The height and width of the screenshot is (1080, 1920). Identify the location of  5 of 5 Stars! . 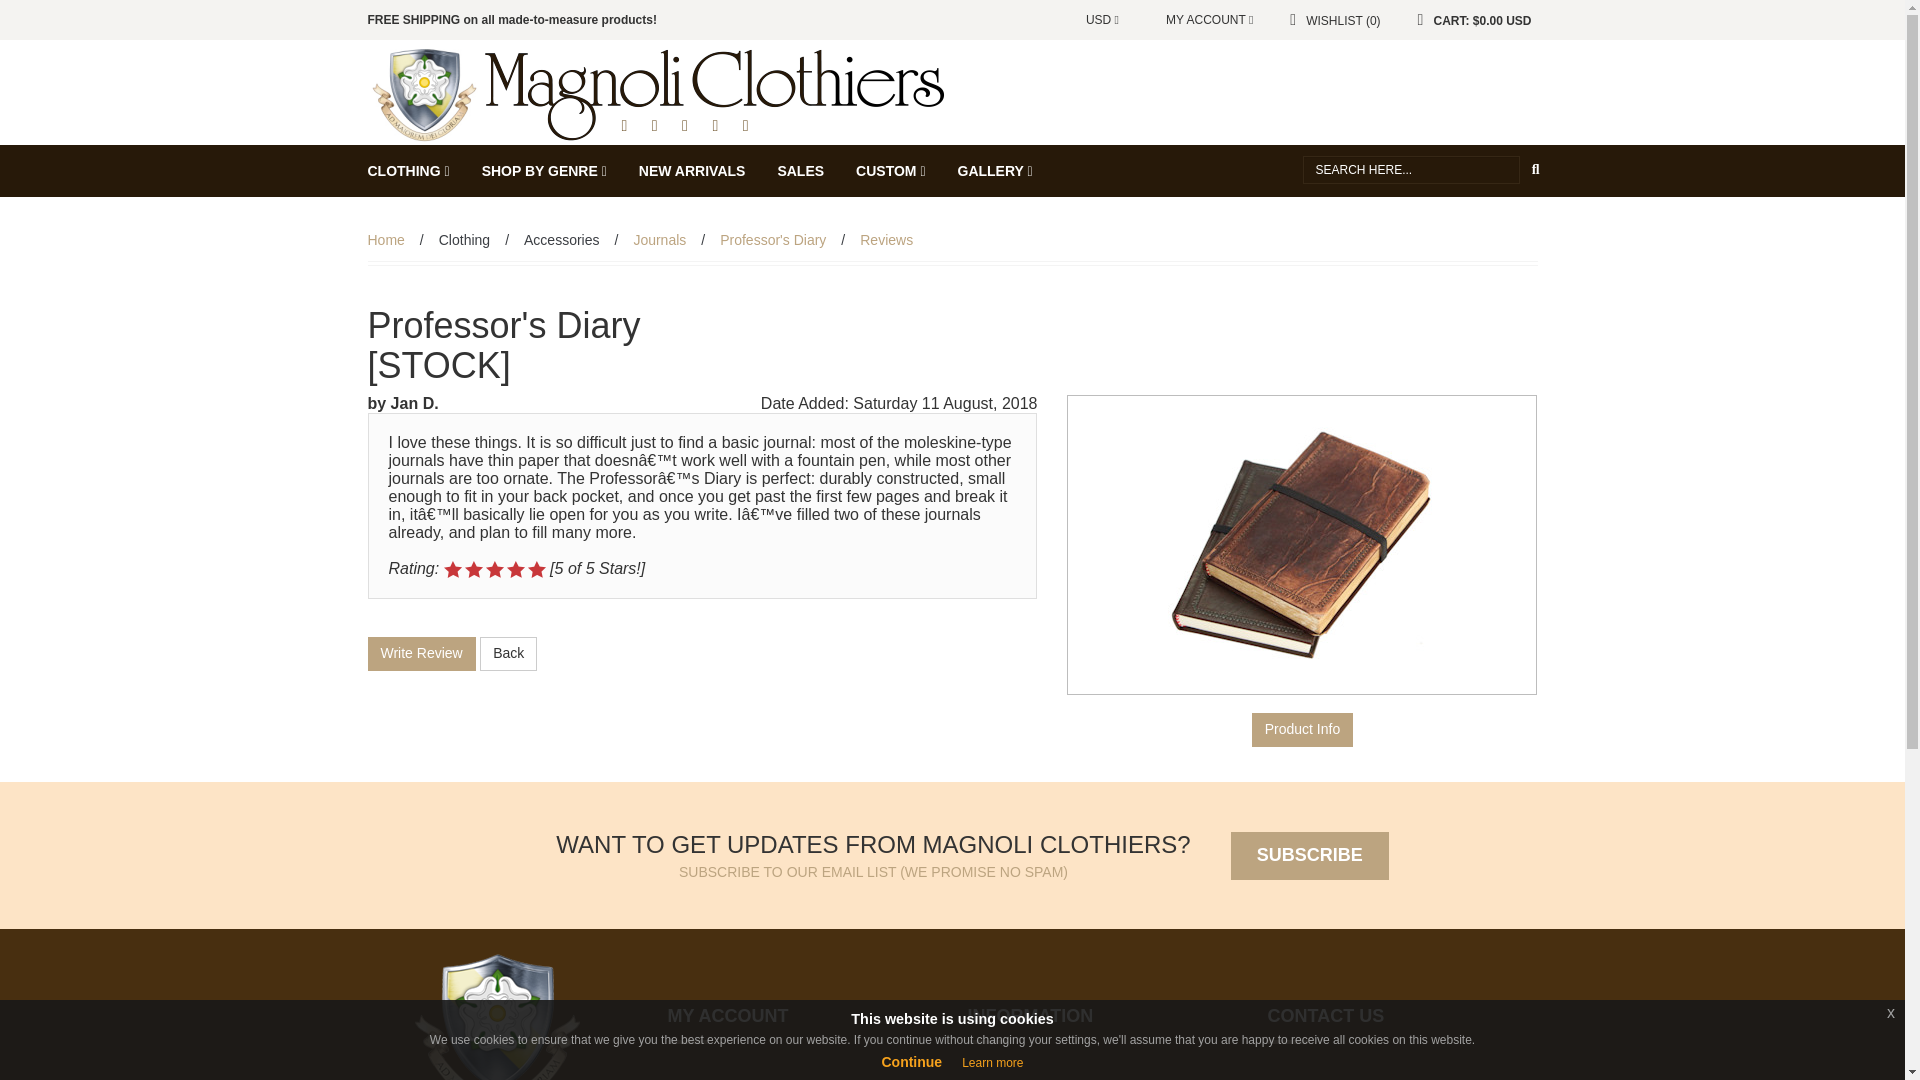
(494, 568).